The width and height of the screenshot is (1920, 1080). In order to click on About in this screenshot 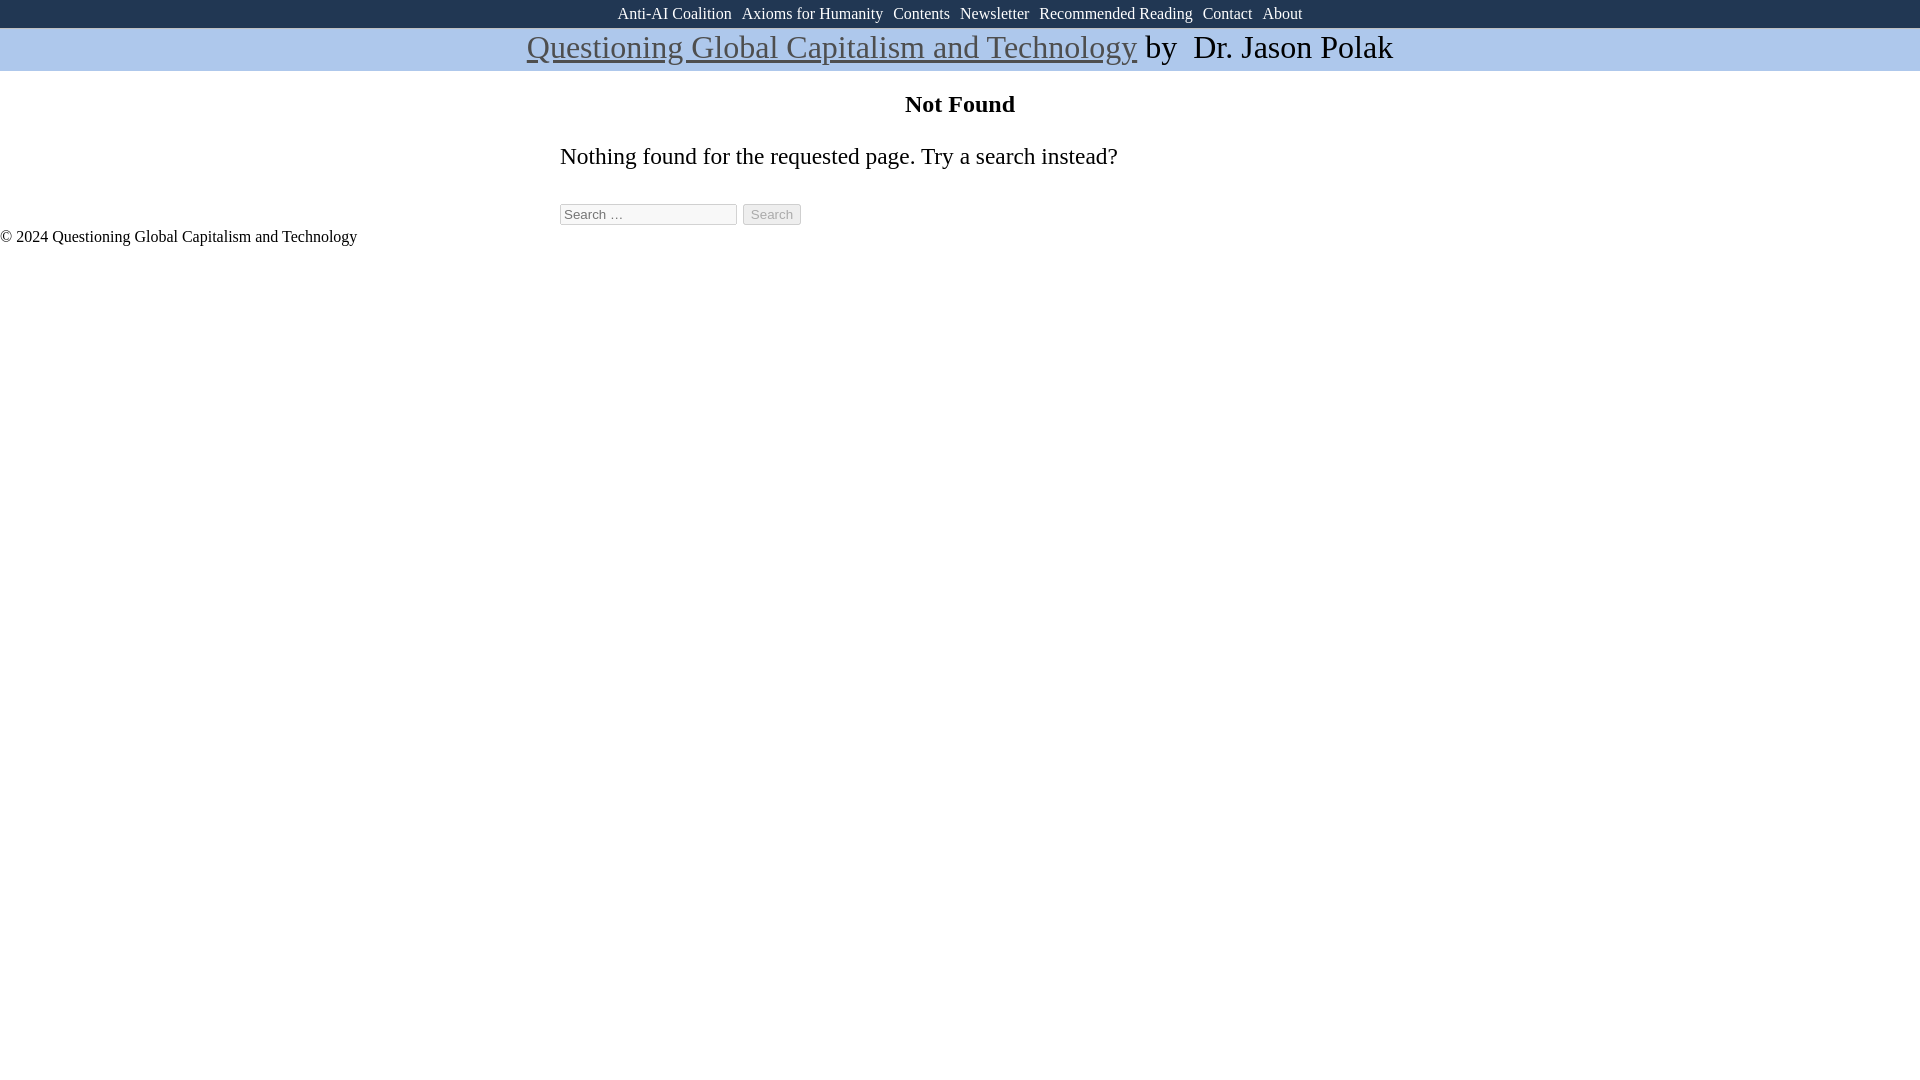, I will do `click(1281, 13)`.